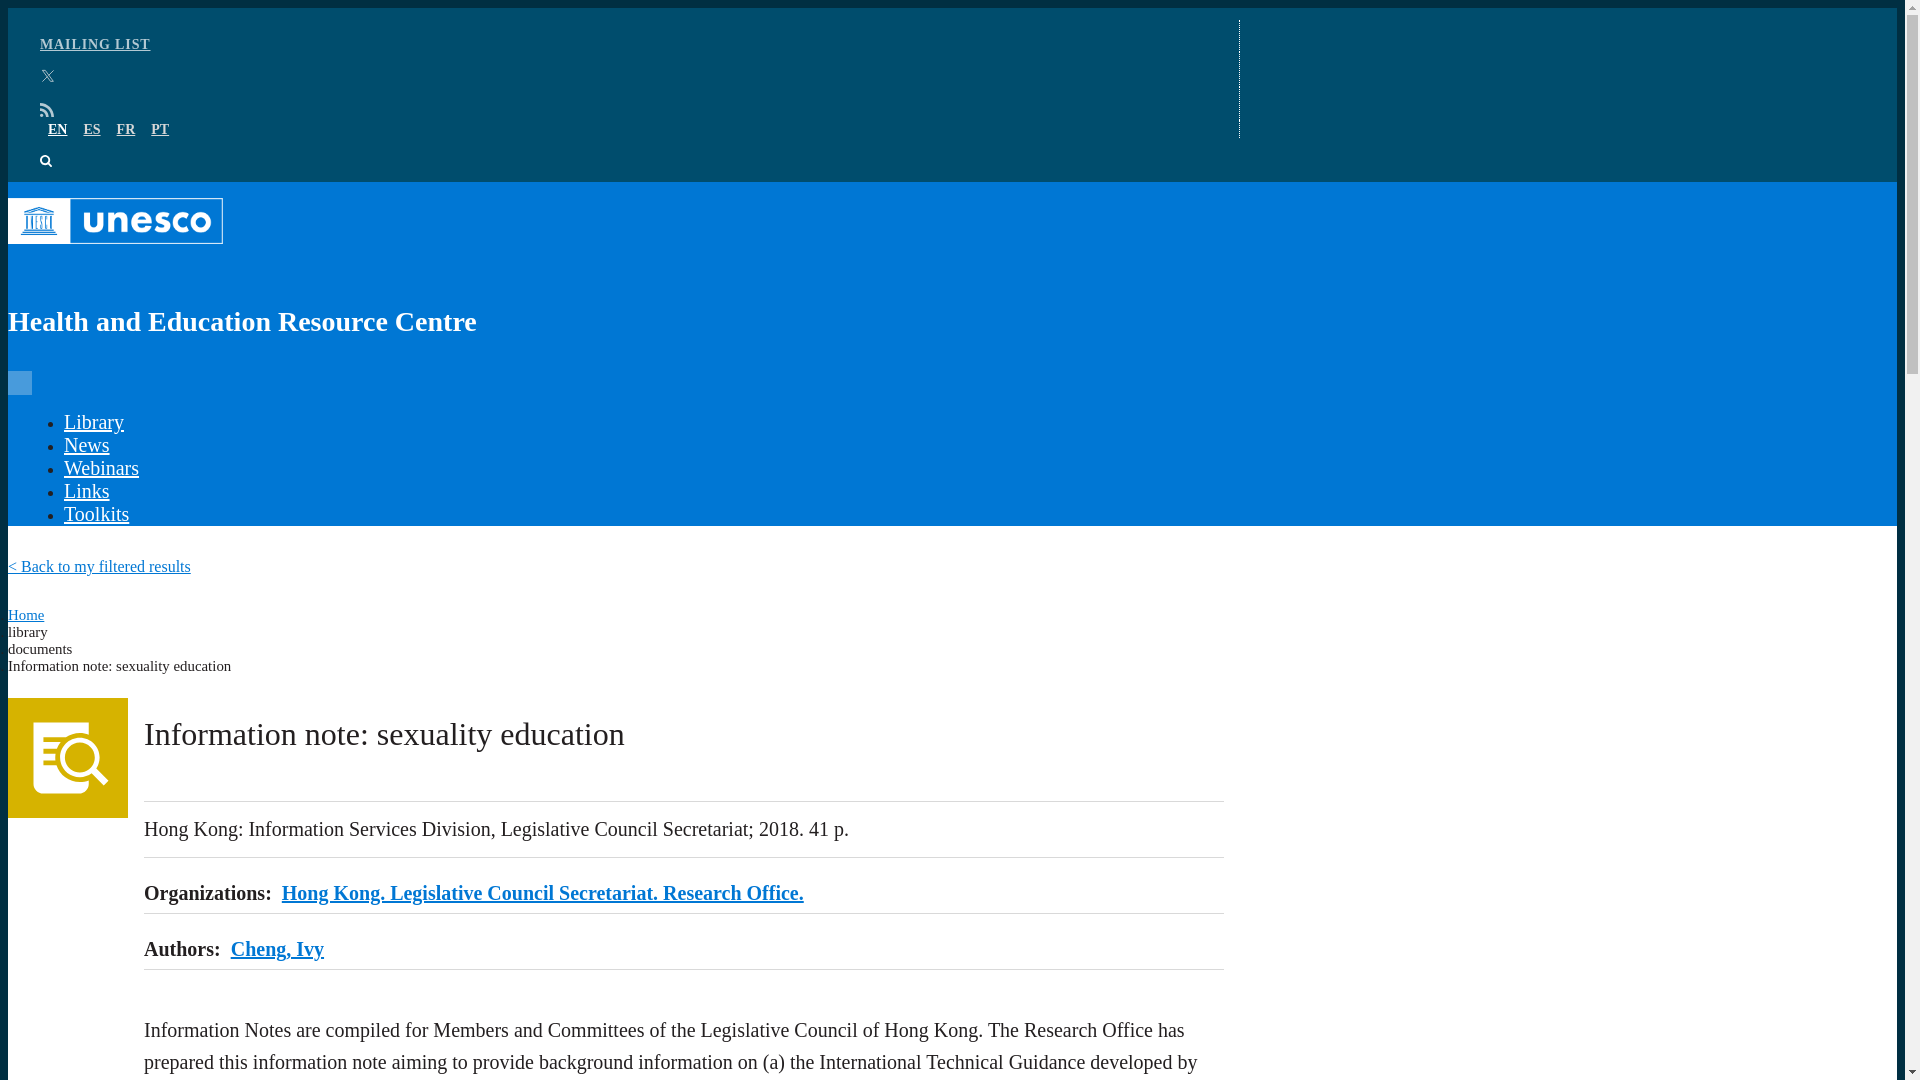  What do you see at coordinates (160, 130) in the screenshot?
I see `PT` at bounding box center [160, 130].